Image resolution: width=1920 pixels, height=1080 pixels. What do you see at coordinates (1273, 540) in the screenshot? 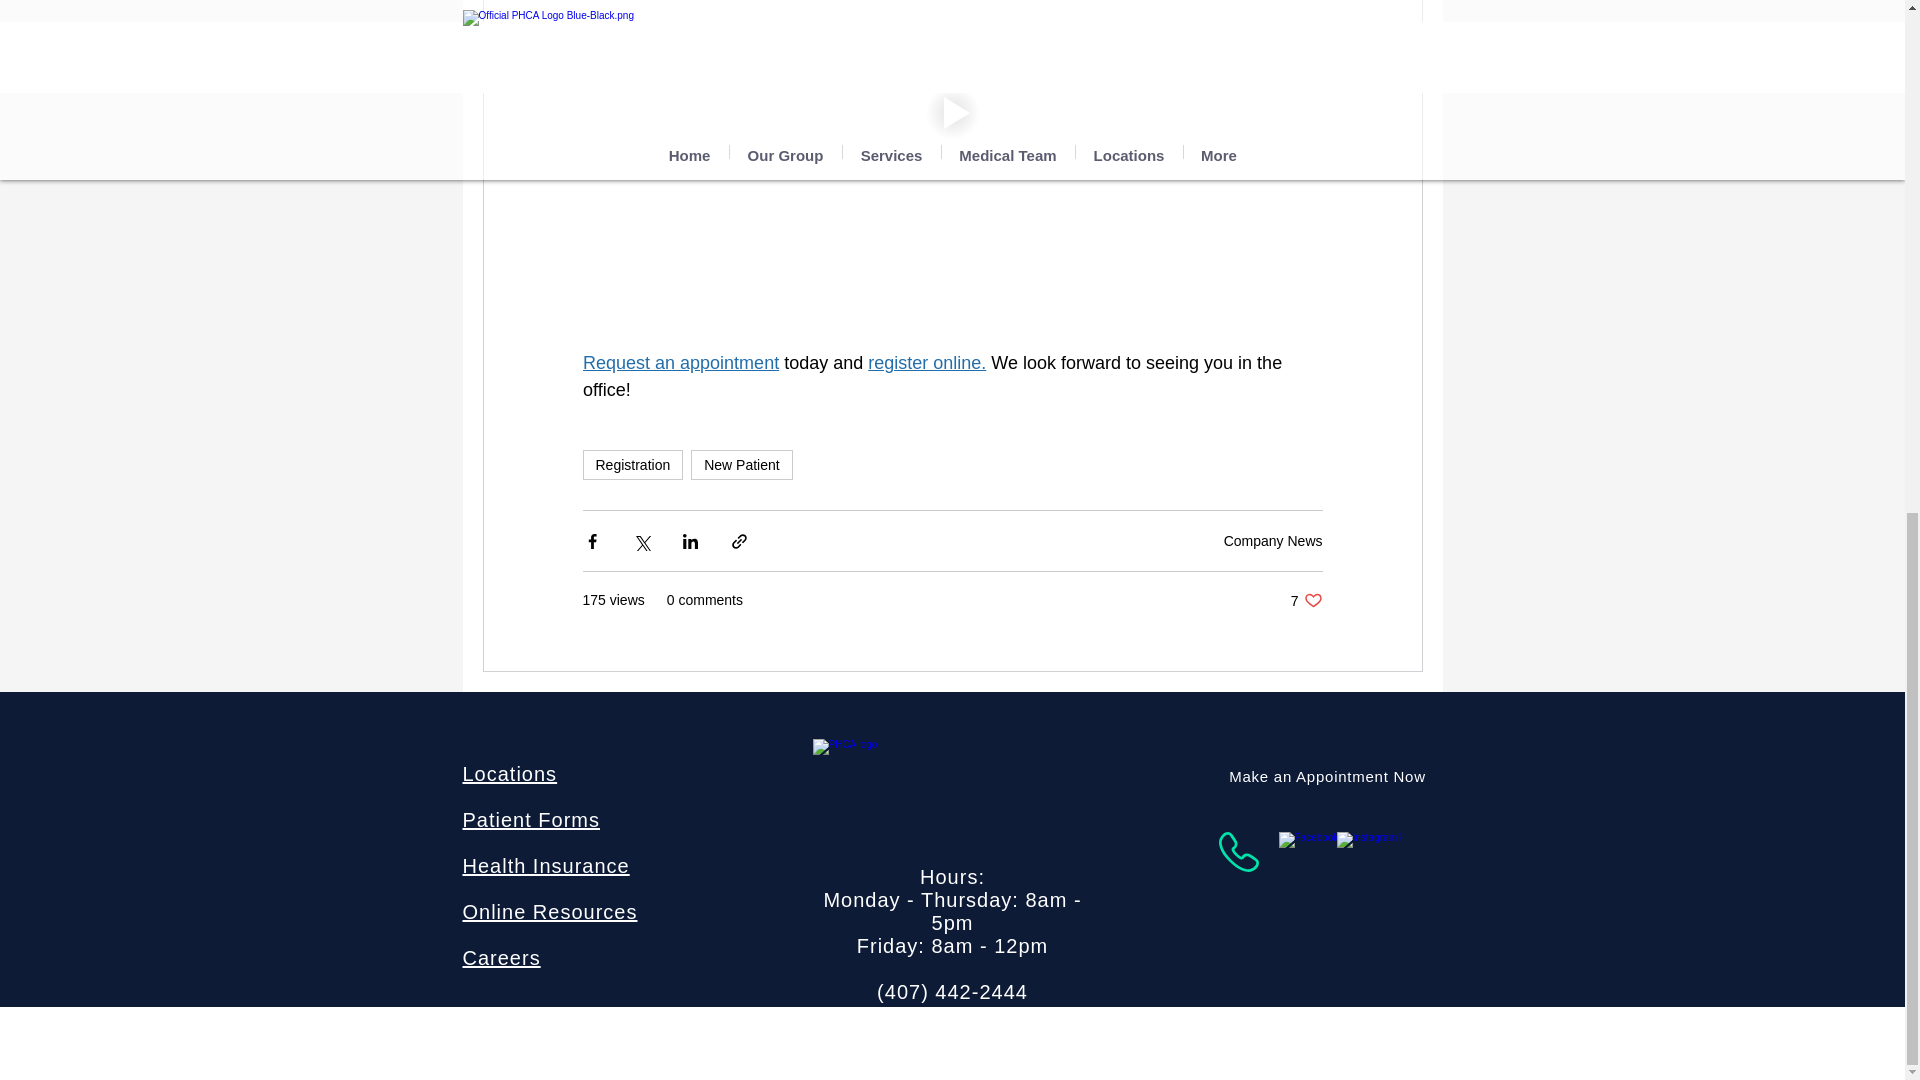
I see `Company News` at bounding box center [1273, 540].